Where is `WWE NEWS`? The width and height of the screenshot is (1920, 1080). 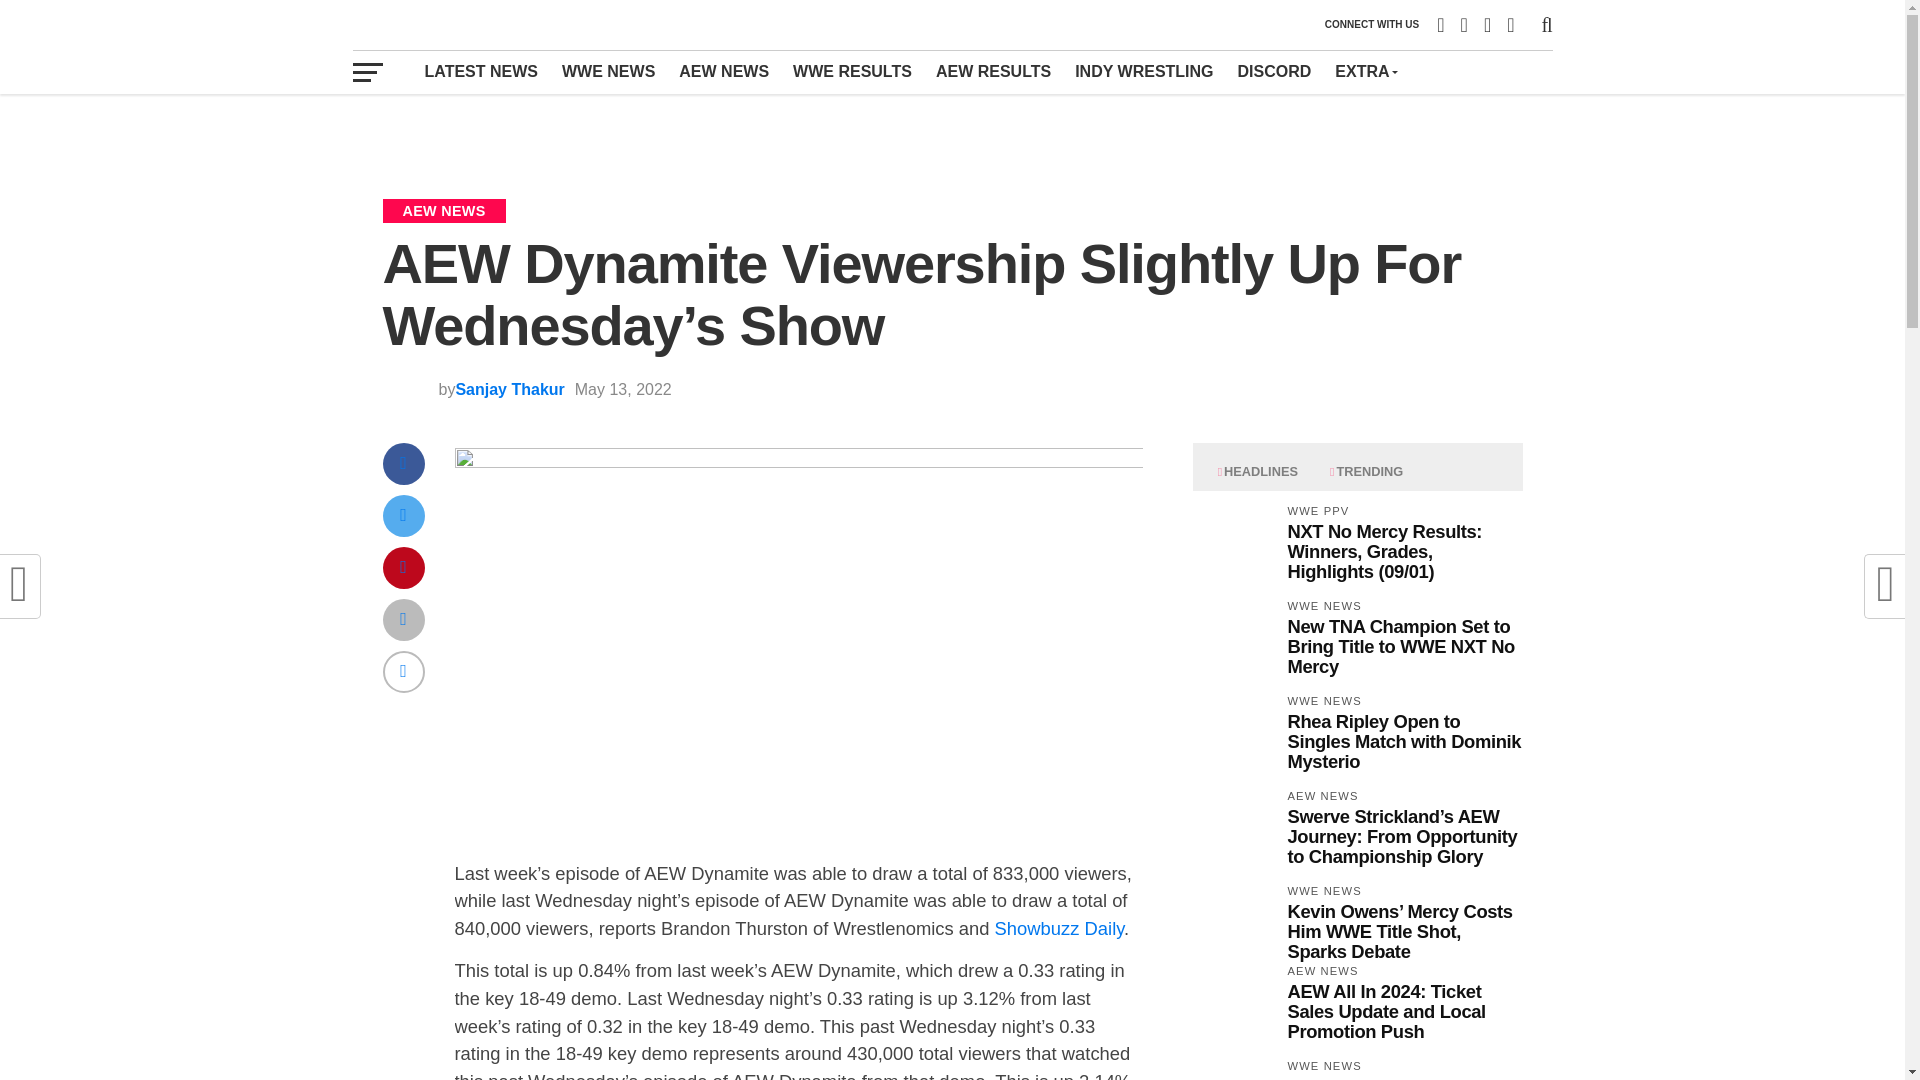
WWE NEWS is located at coordinates (608, 71).